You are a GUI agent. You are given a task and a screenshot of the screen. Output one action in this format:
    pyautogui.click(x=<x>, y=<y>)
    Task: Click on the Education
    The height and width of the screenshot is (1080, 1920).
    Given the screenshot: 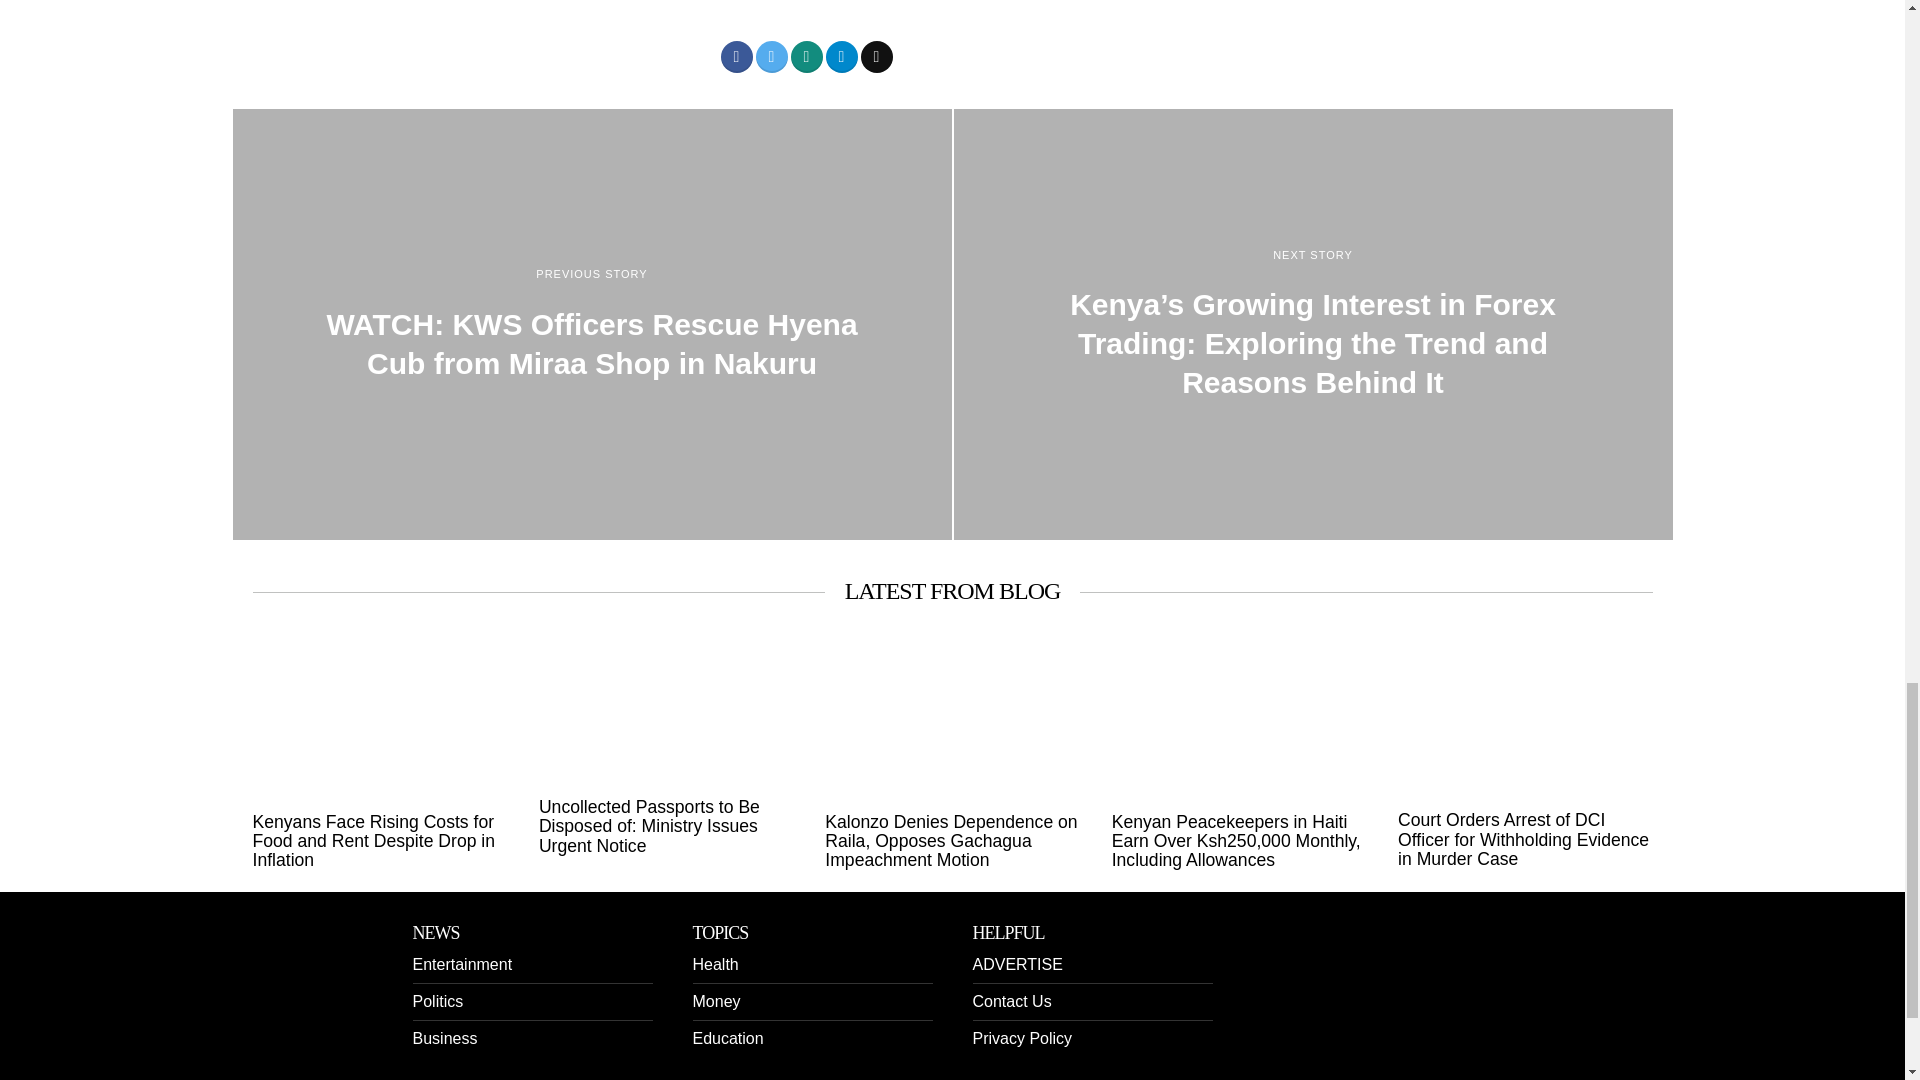 What is the action you would take?
    pyautogui.click(x=726, y=1038)
    